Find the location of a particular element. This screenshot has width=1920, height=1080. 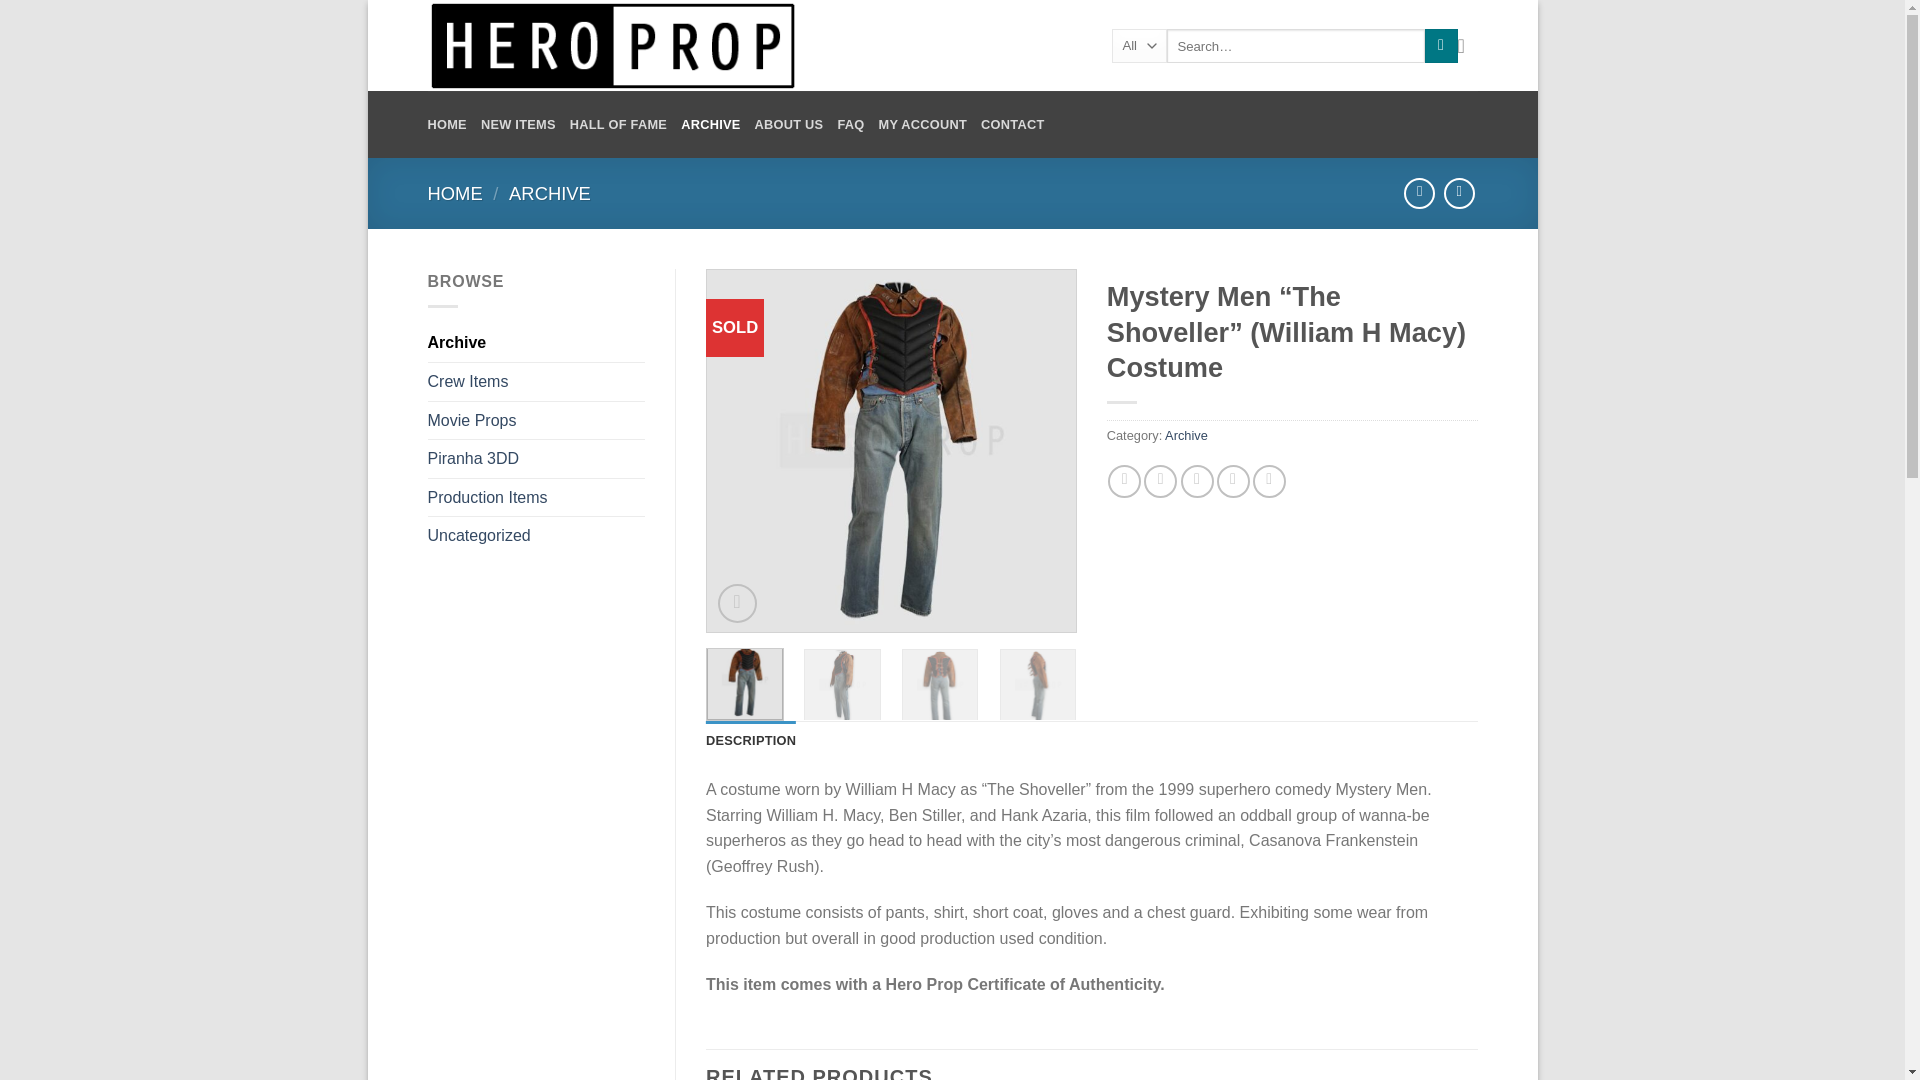

CONTACT is located at coordinates (1012, 124).